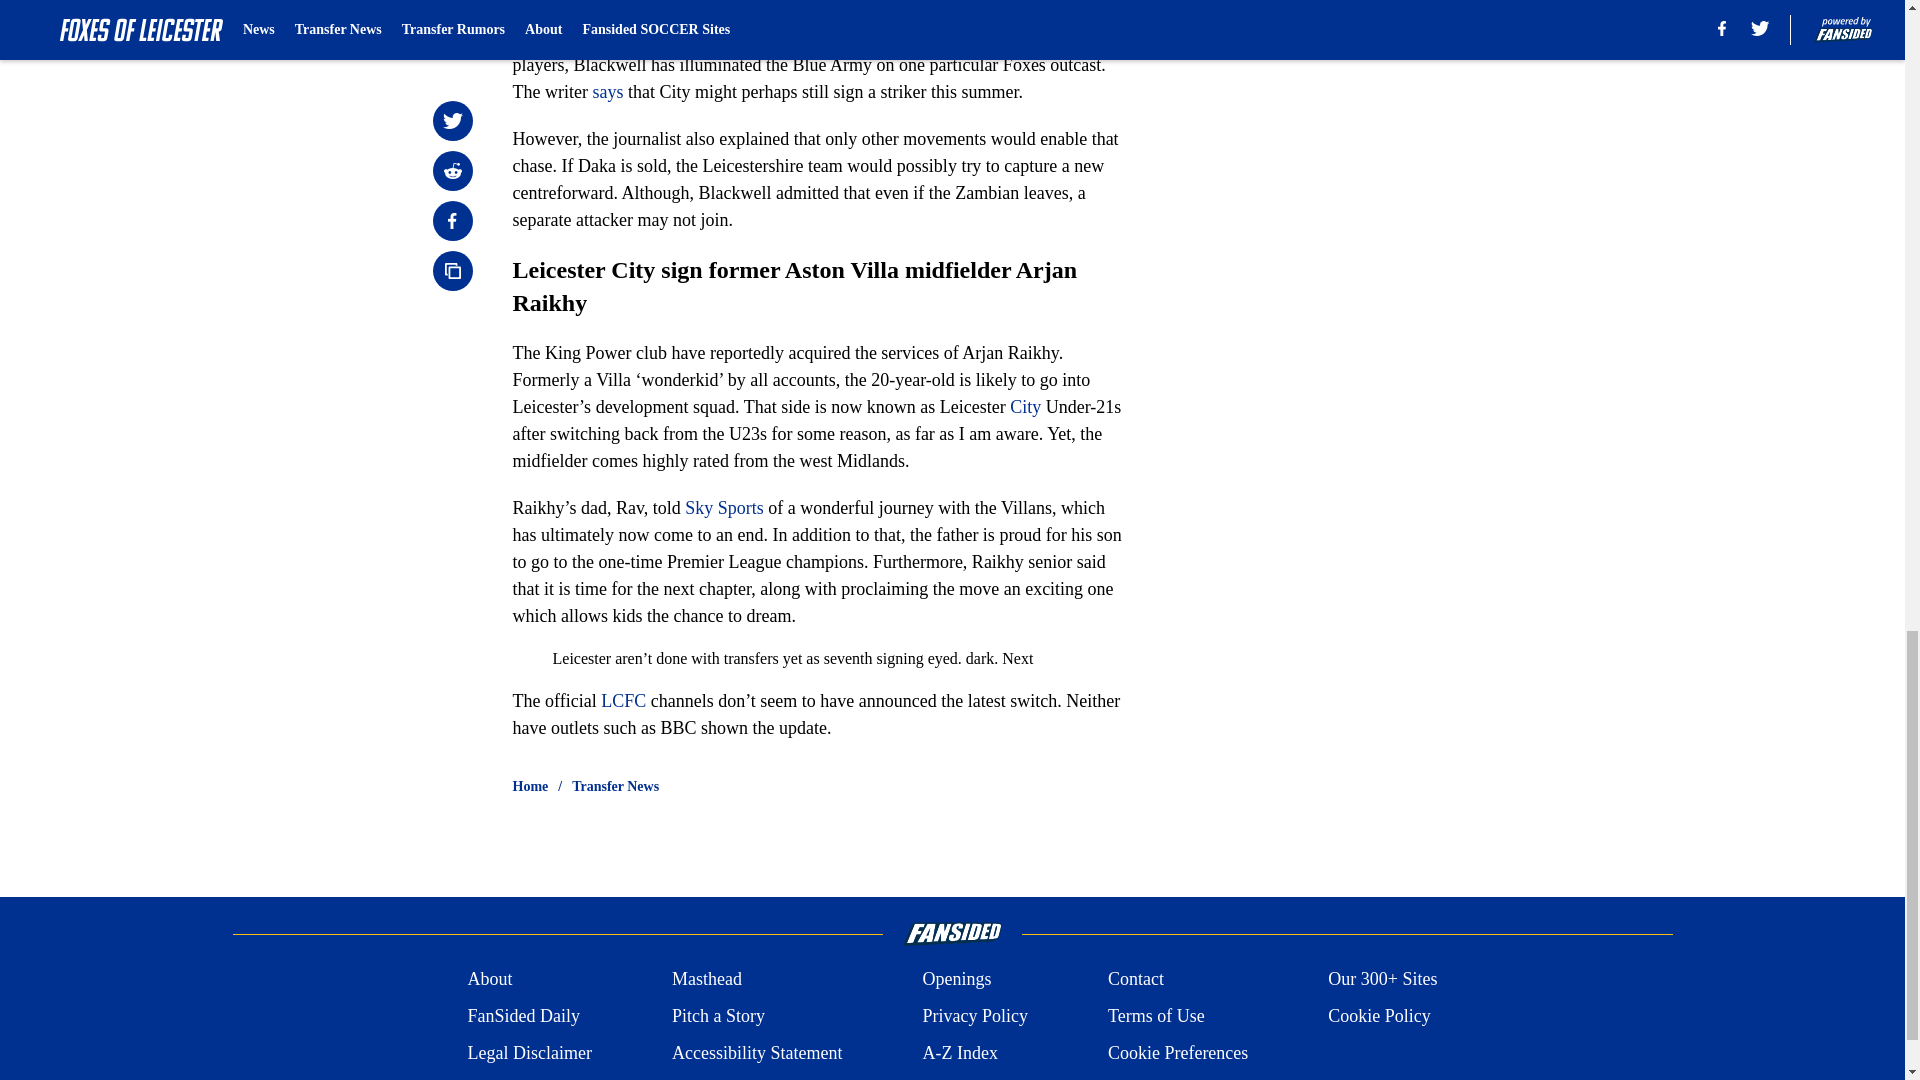 The height and width of the screenshot is (1080, 1920). What do you see at coordinates (1135, 978) in the screenshot?
I see `Contact` at bounding box center [1135, 978].